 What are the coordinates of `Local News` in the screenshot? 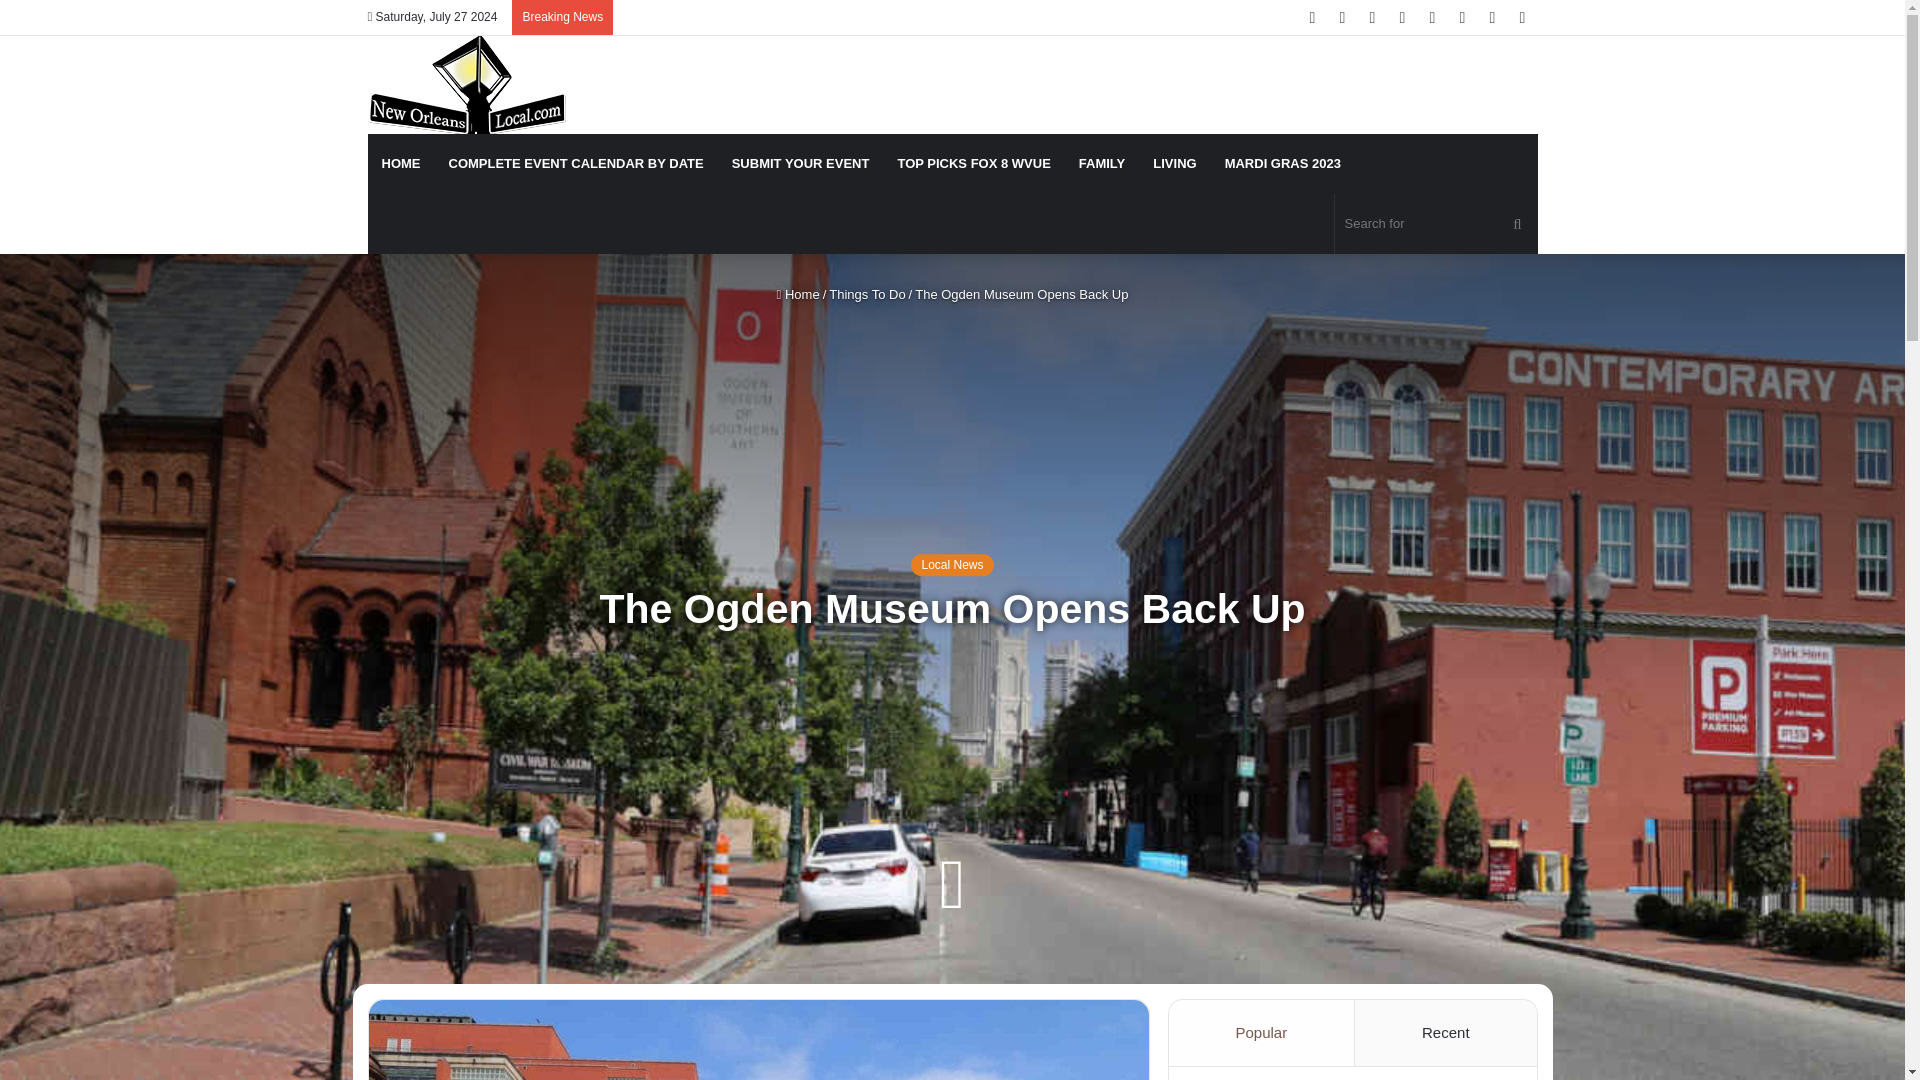 It's located at (951, 564).